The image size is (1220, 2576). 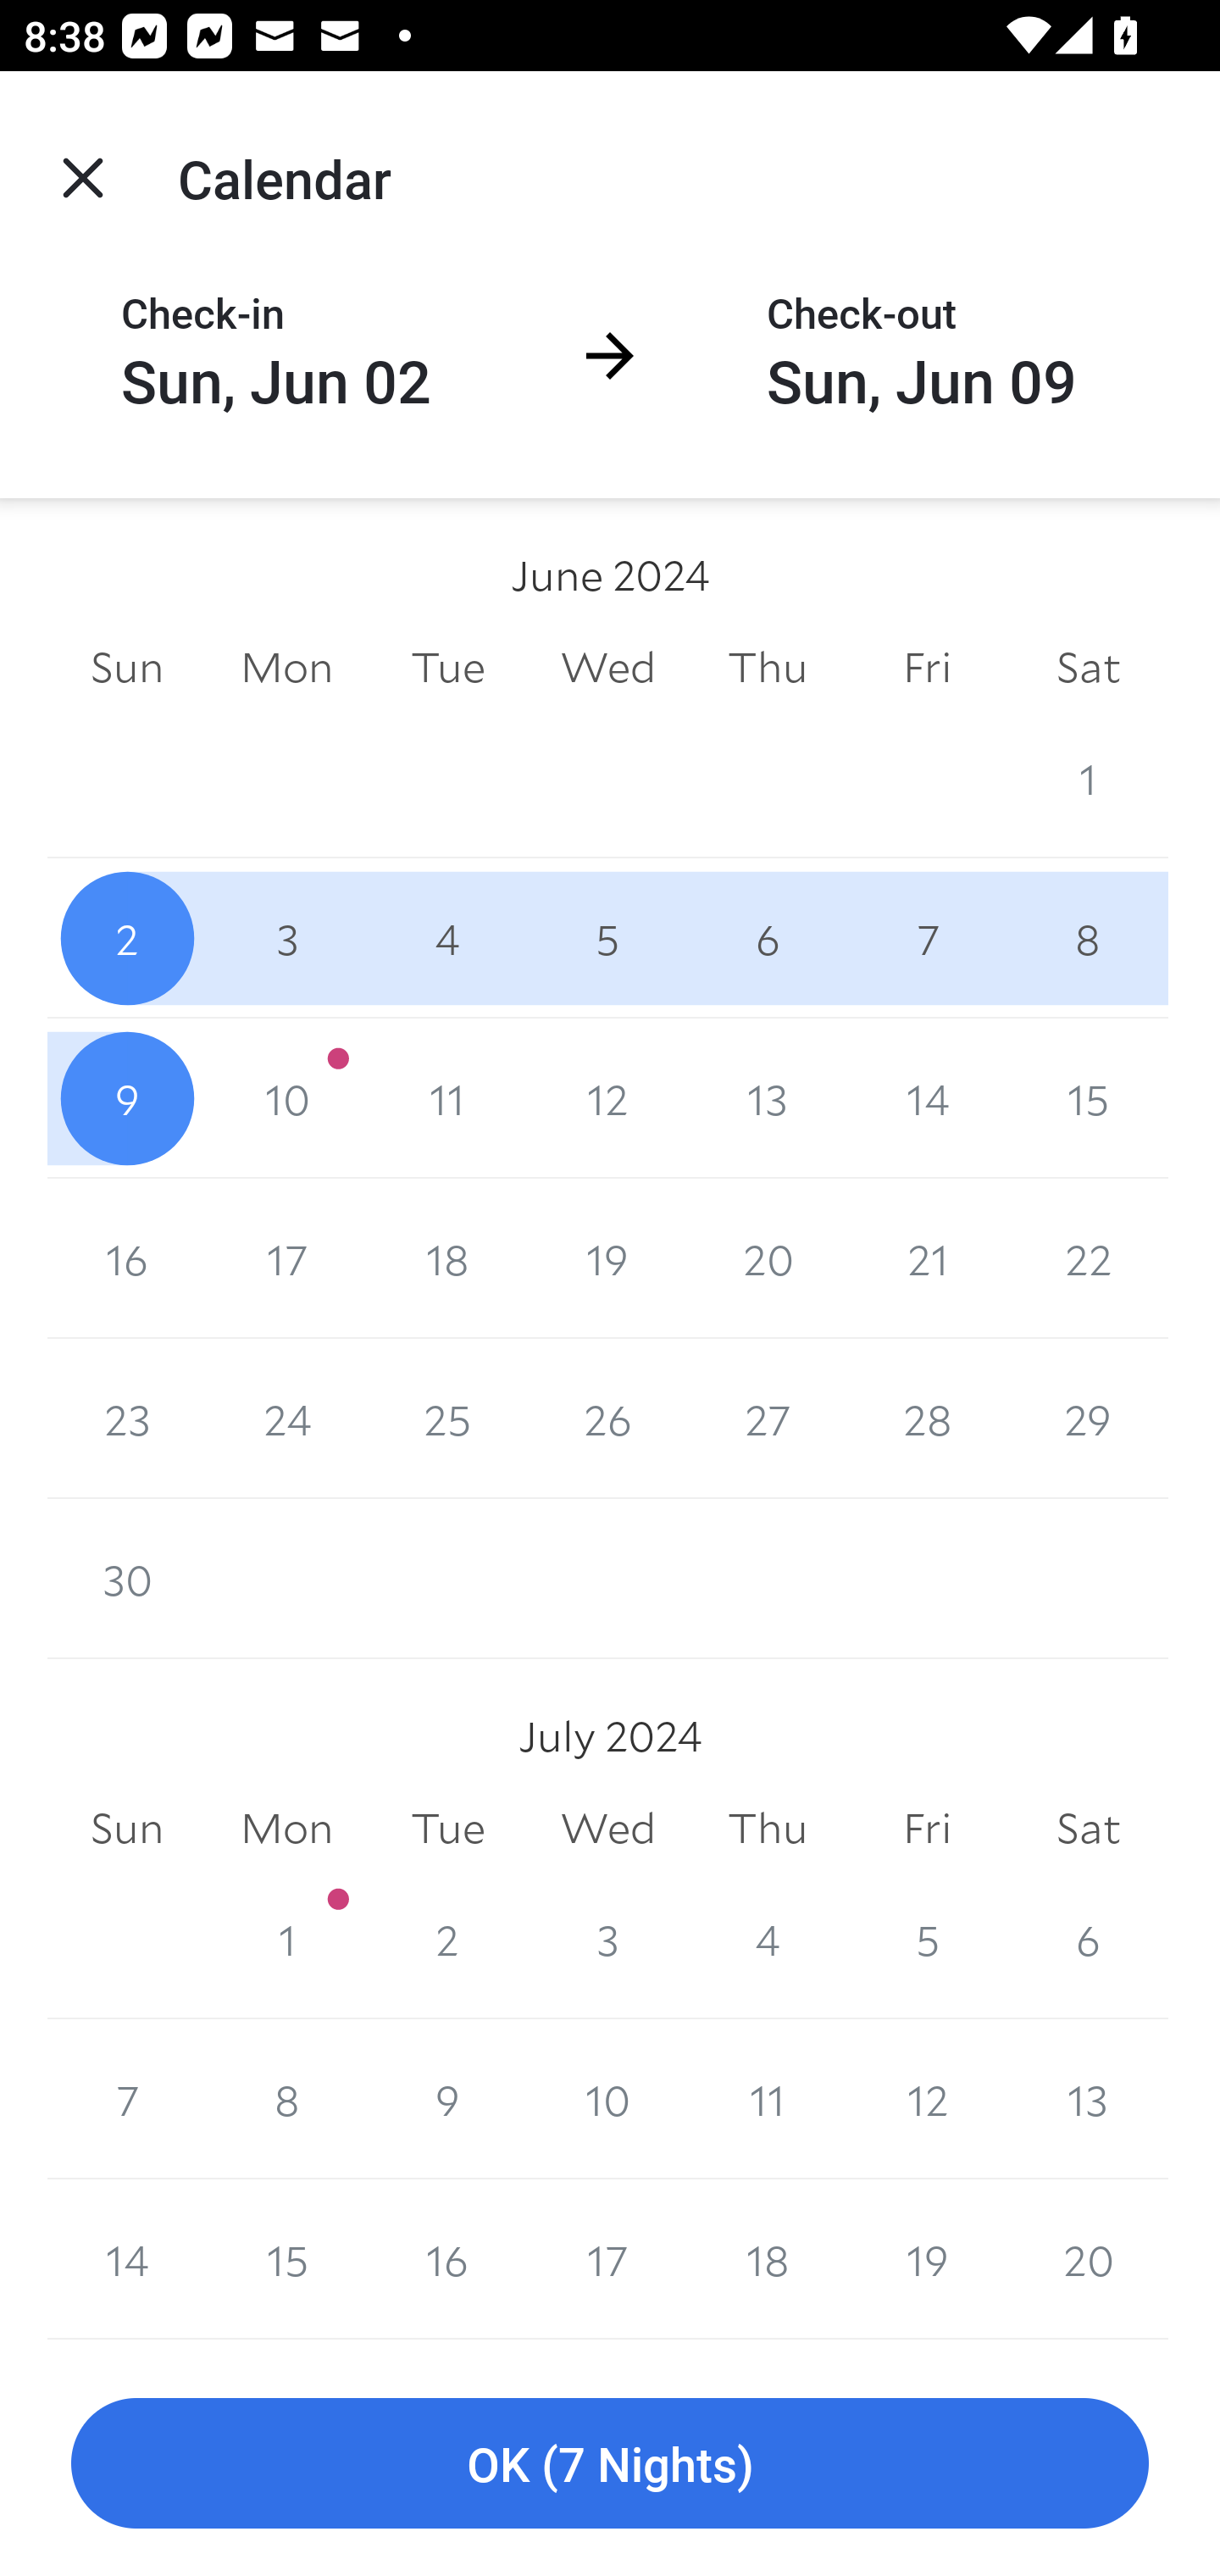 I want to click on 7 7 July 2024, so click(x=127, y=2099).